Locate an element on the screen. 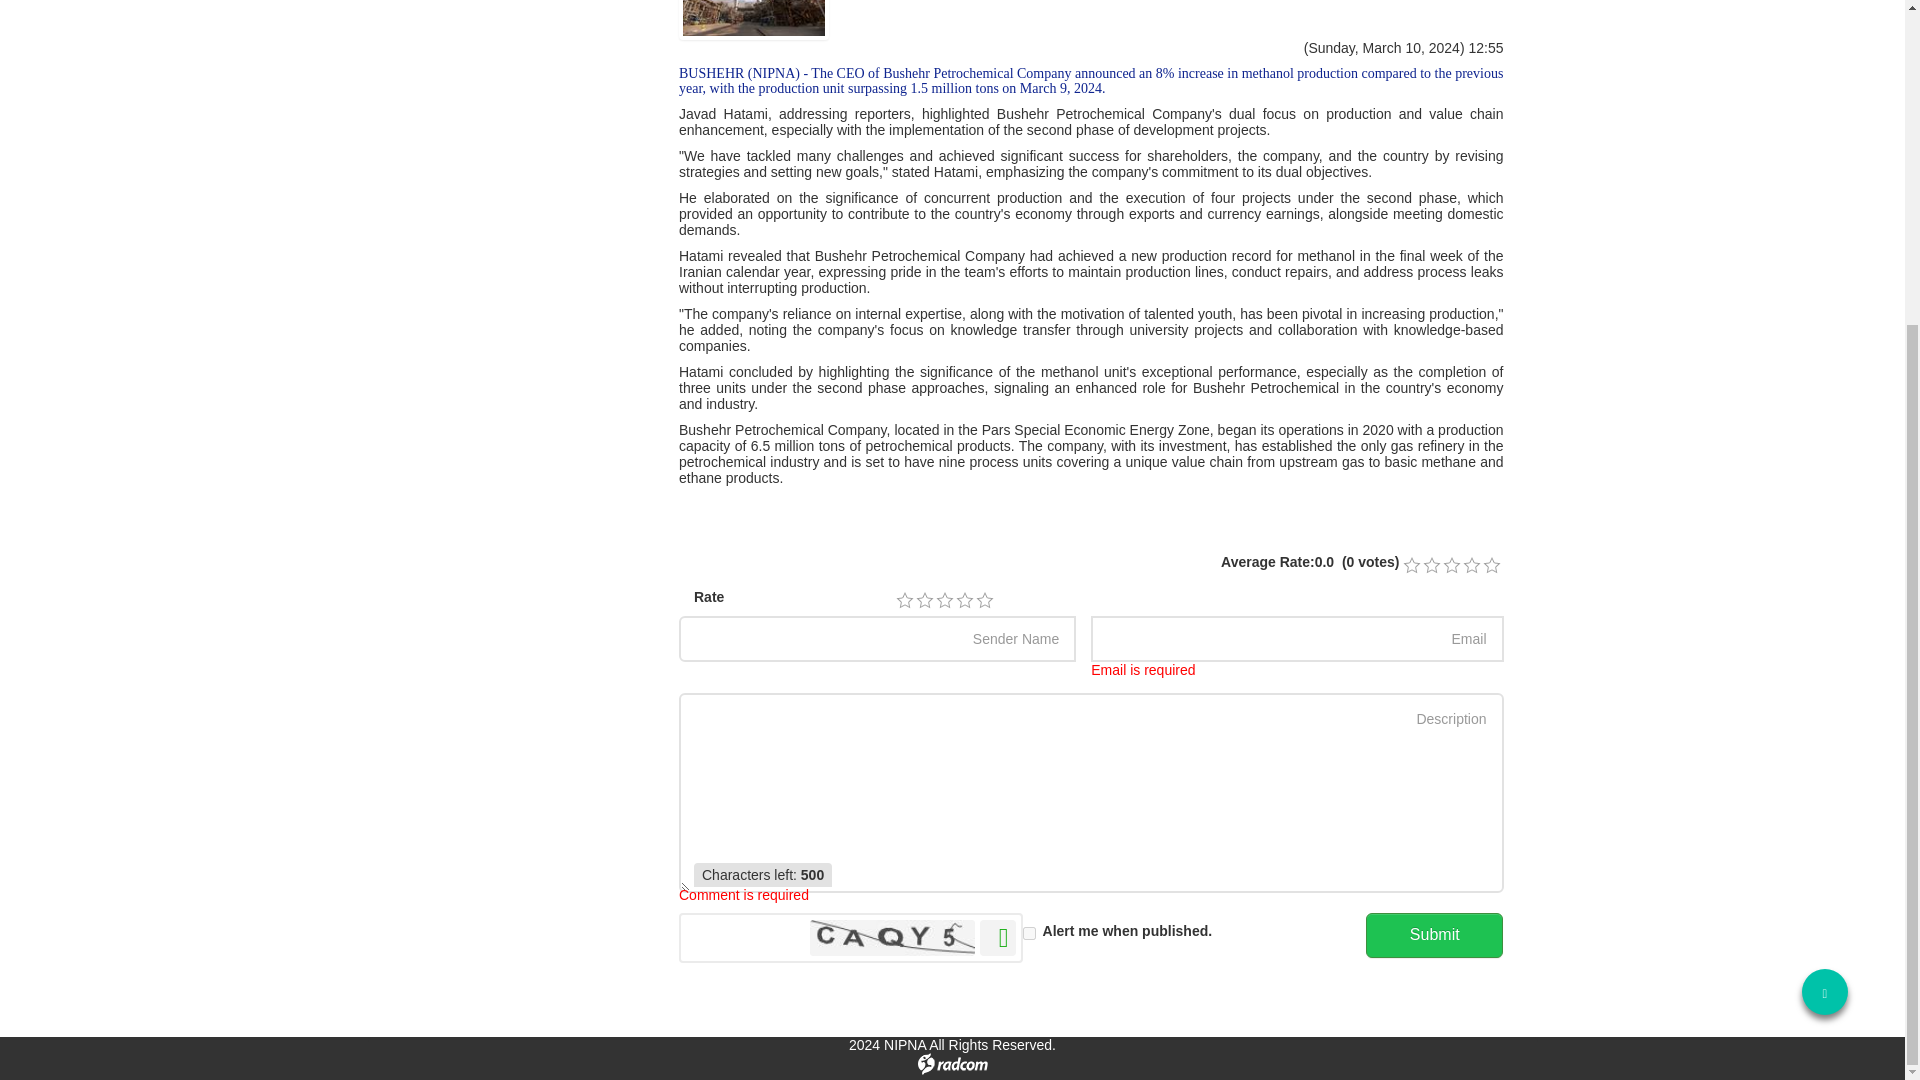  0 is located at coordinates (1450, 566).